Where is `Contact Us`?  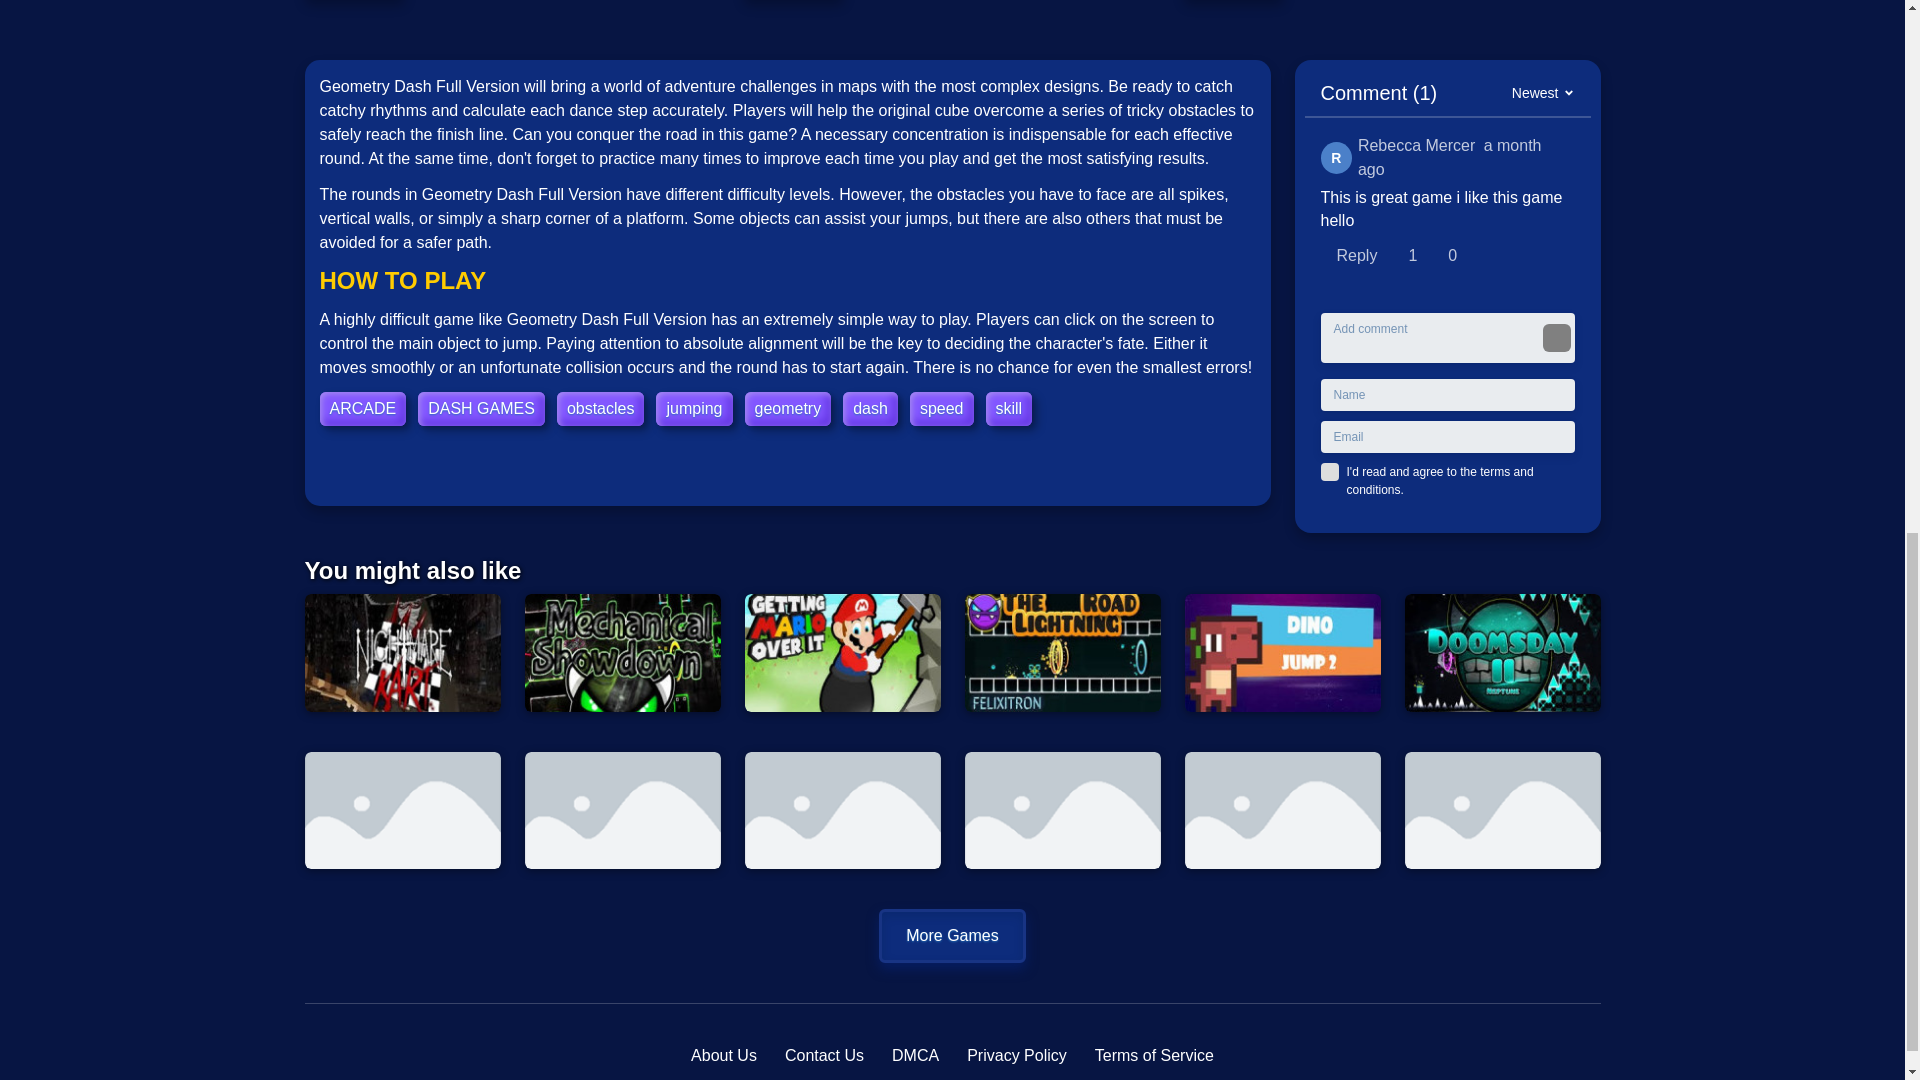 Contact Us is located at coordinates (824, 1056).